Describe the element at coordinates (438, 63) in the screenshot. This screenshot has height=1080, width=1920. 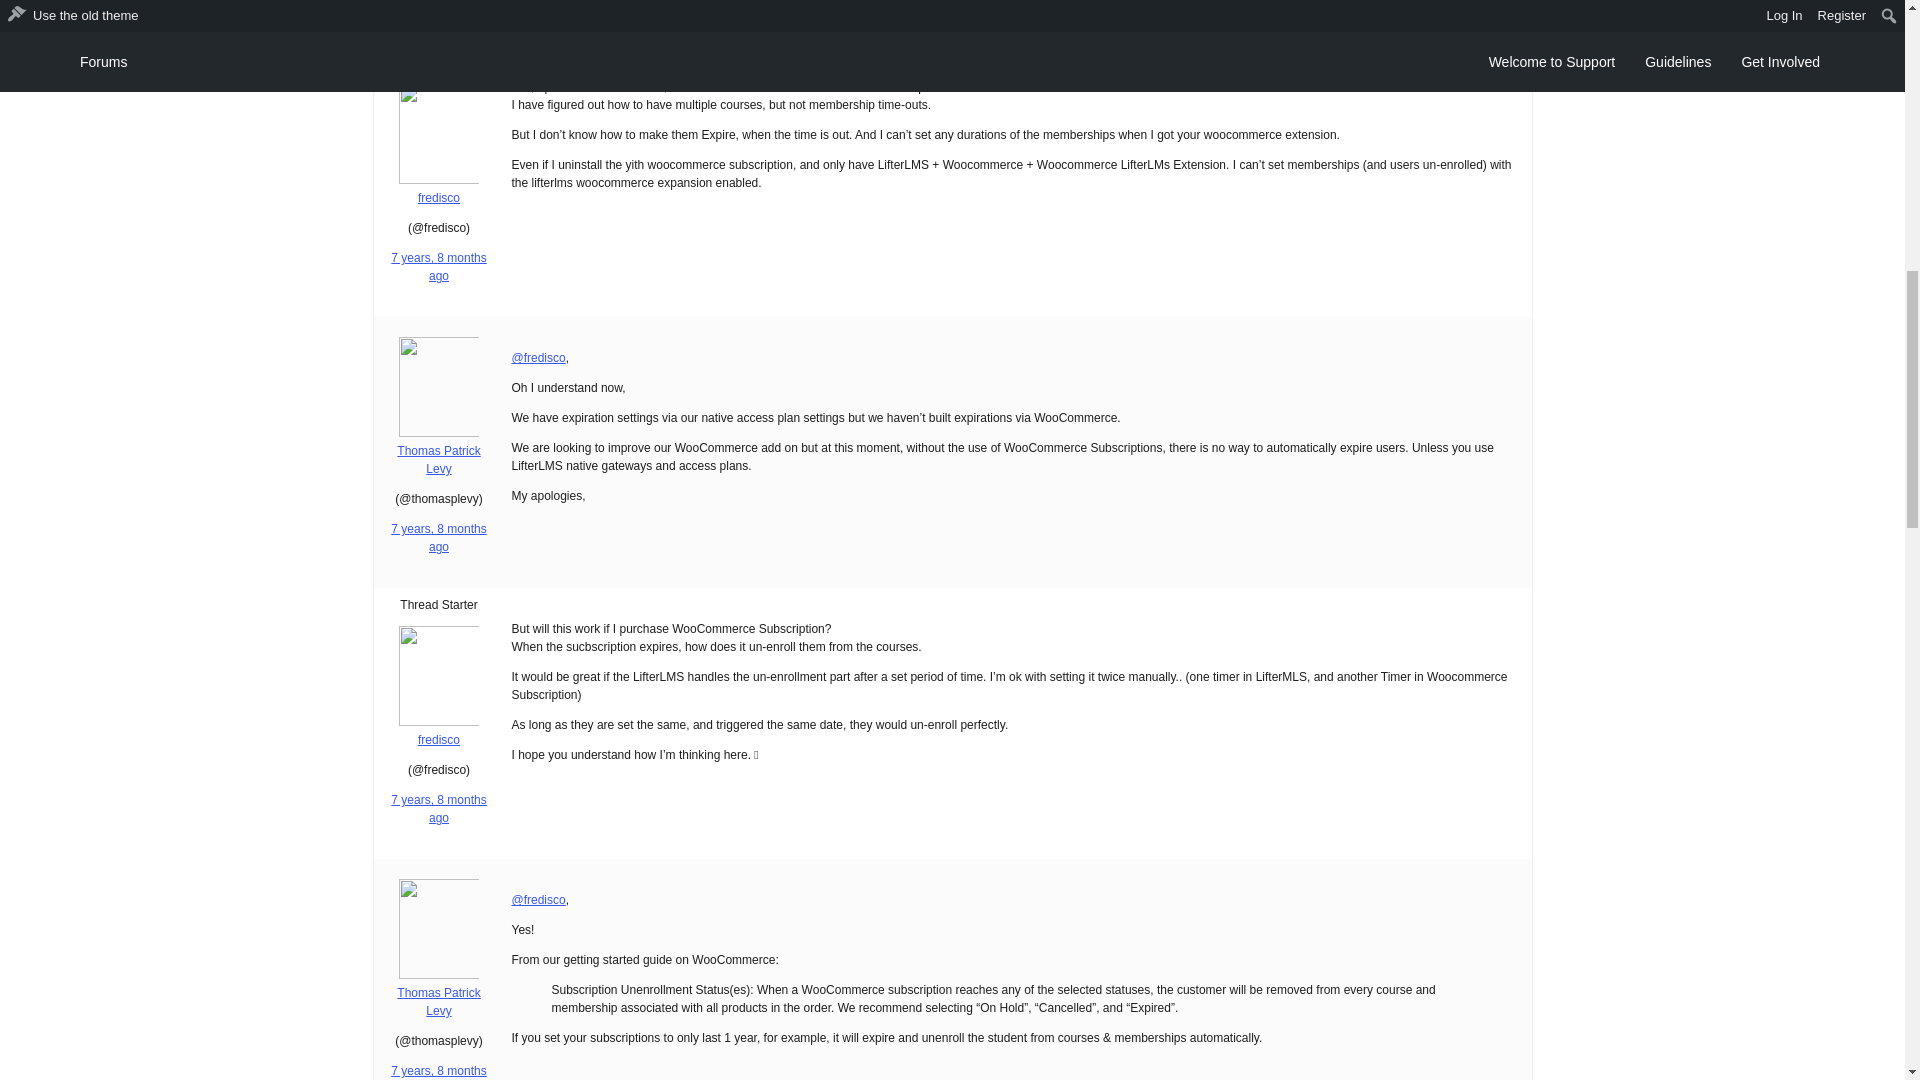
I see `This person created the thread` at that location.